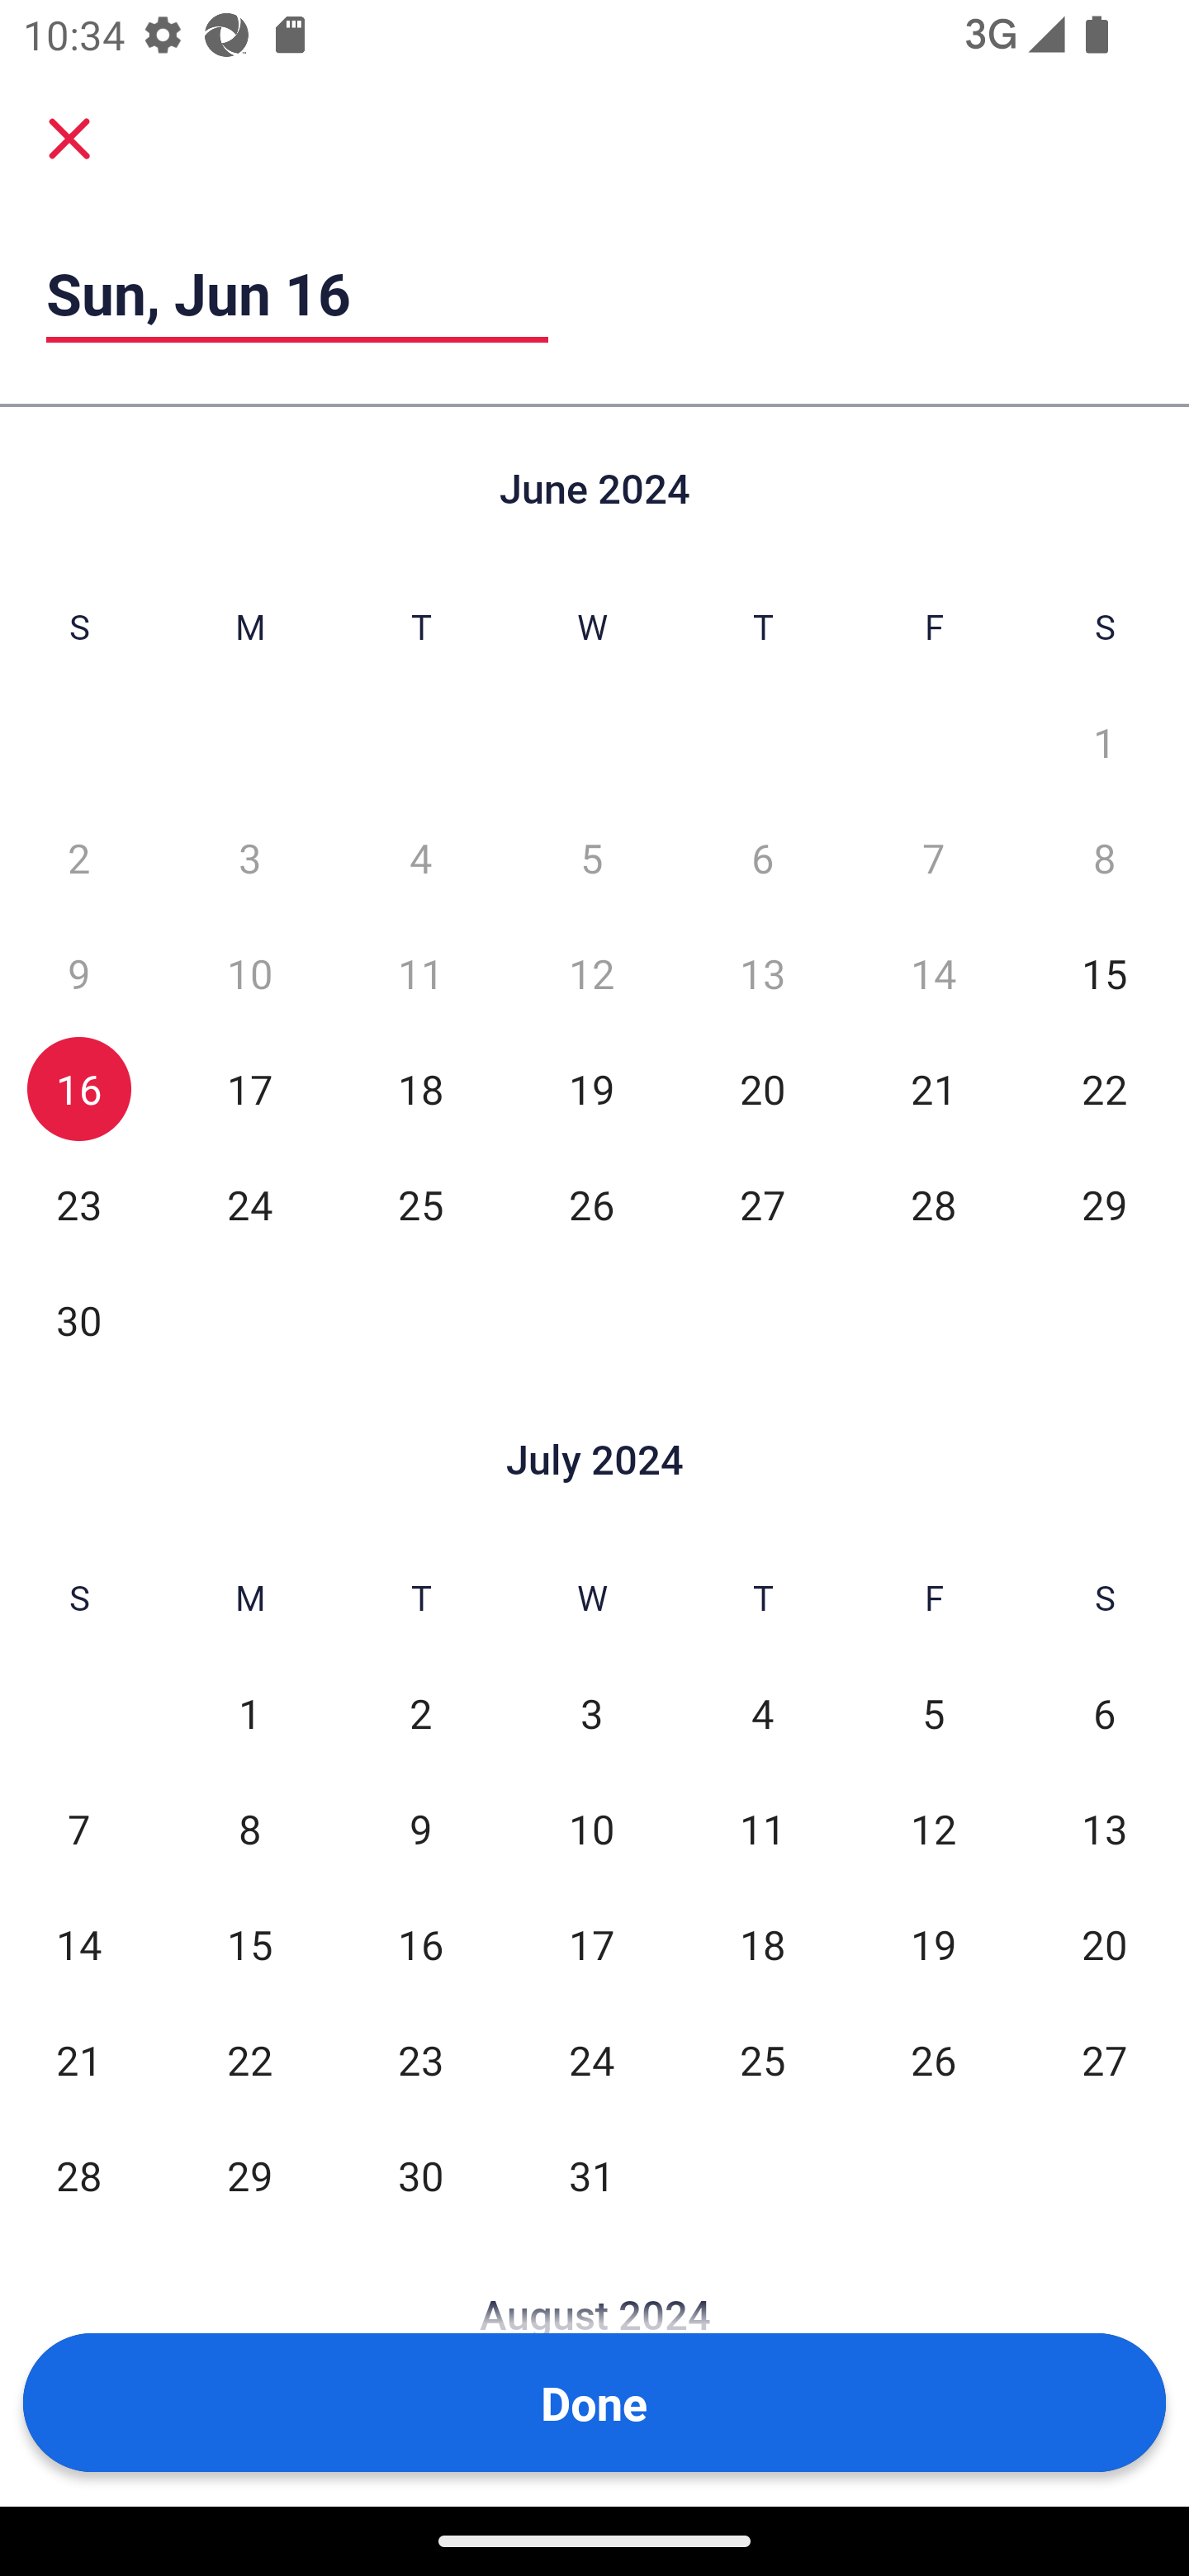 Image resolution: width=1189 pixels, height=2576 pixels. I want to click on 11 Tue, Jun 11, Not Selected, so click(421, 973).